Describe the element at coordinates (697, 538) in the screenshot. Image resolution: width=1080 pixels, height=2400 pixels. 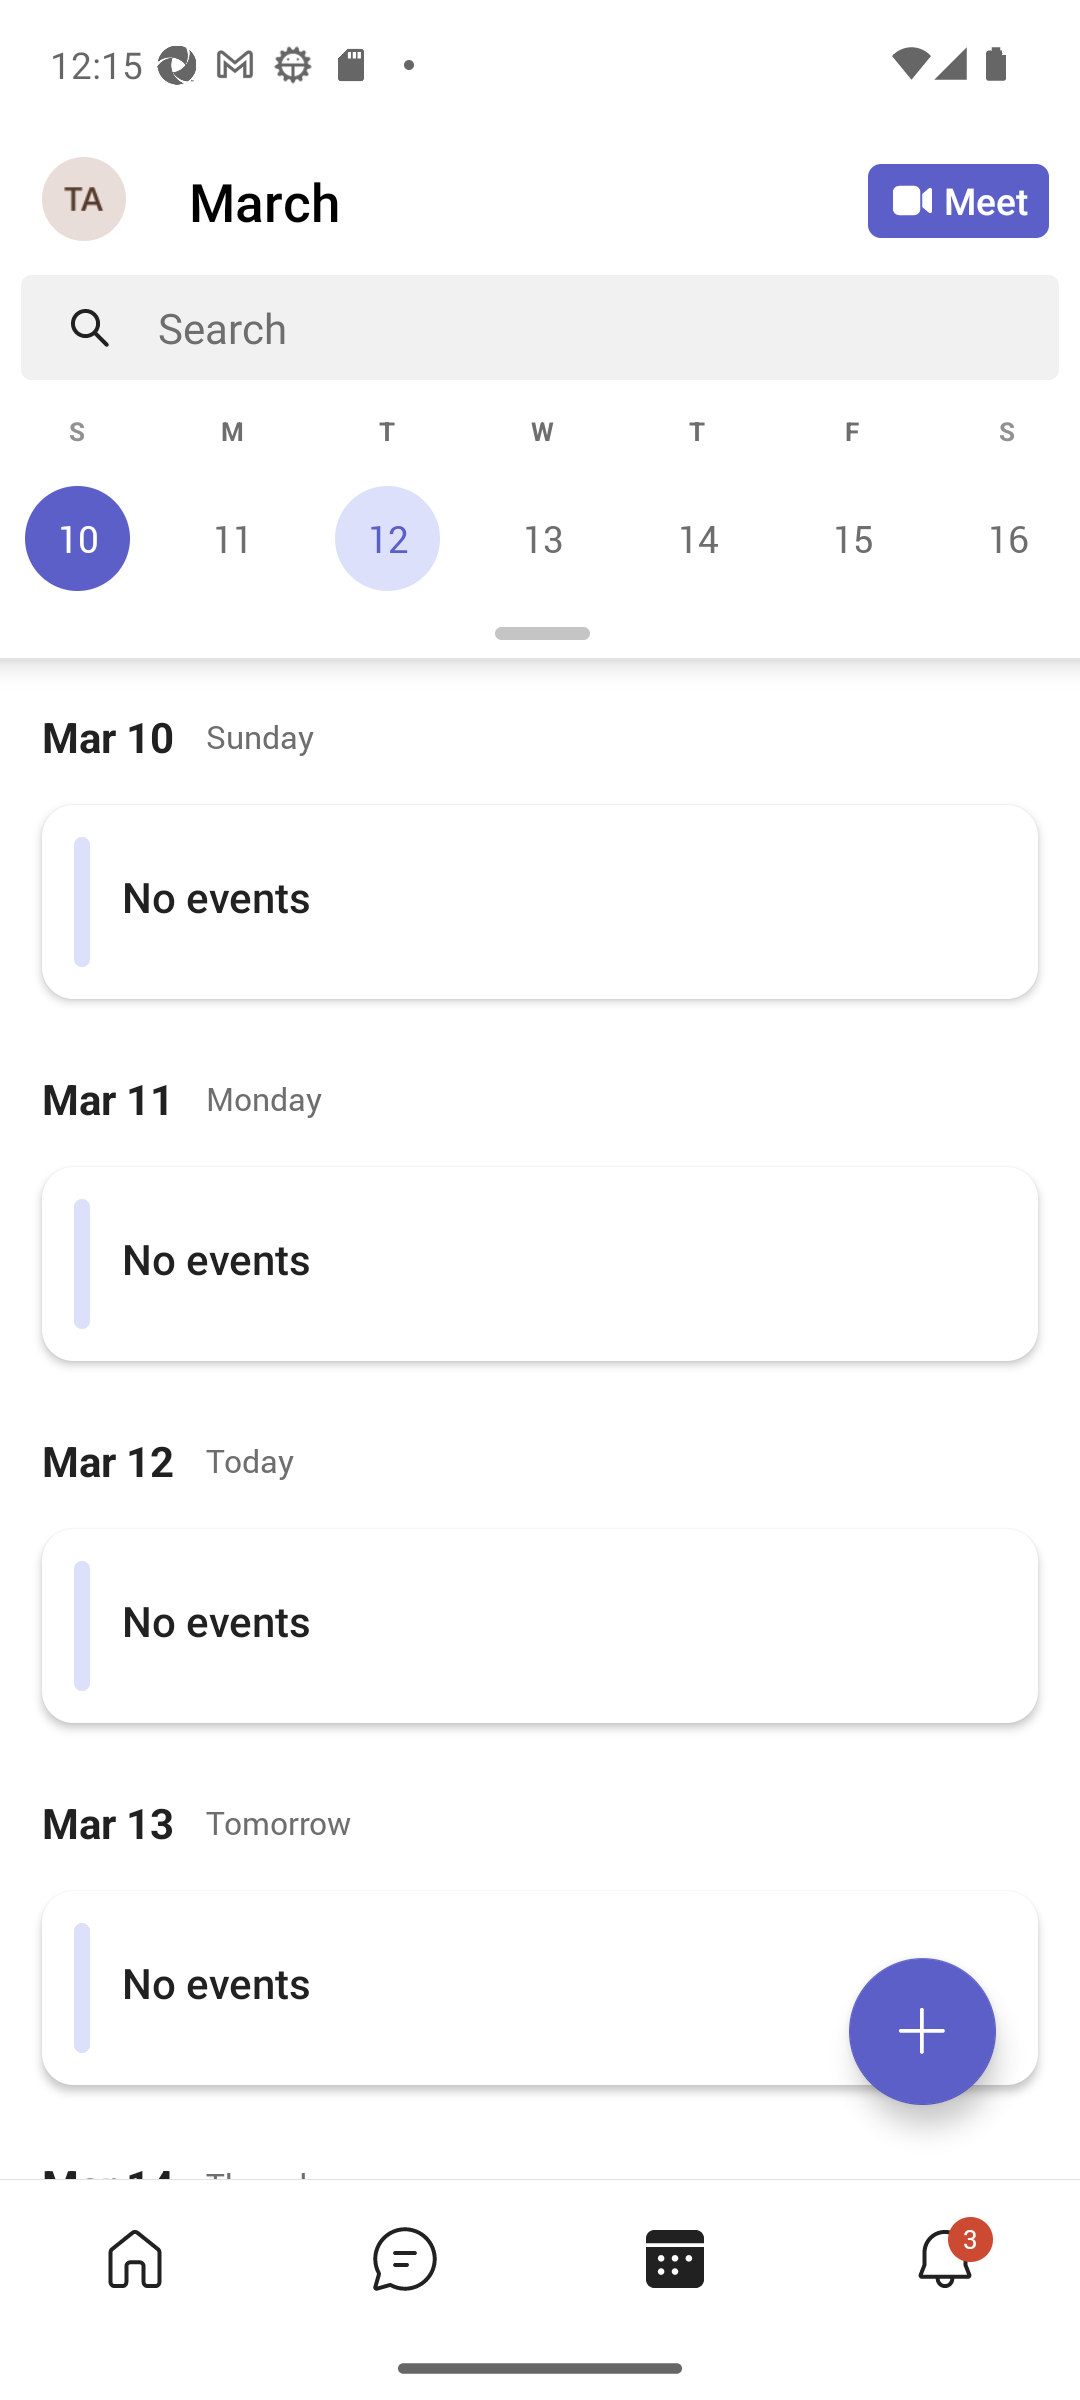
I see `Thursday, March 14 14` at that location.